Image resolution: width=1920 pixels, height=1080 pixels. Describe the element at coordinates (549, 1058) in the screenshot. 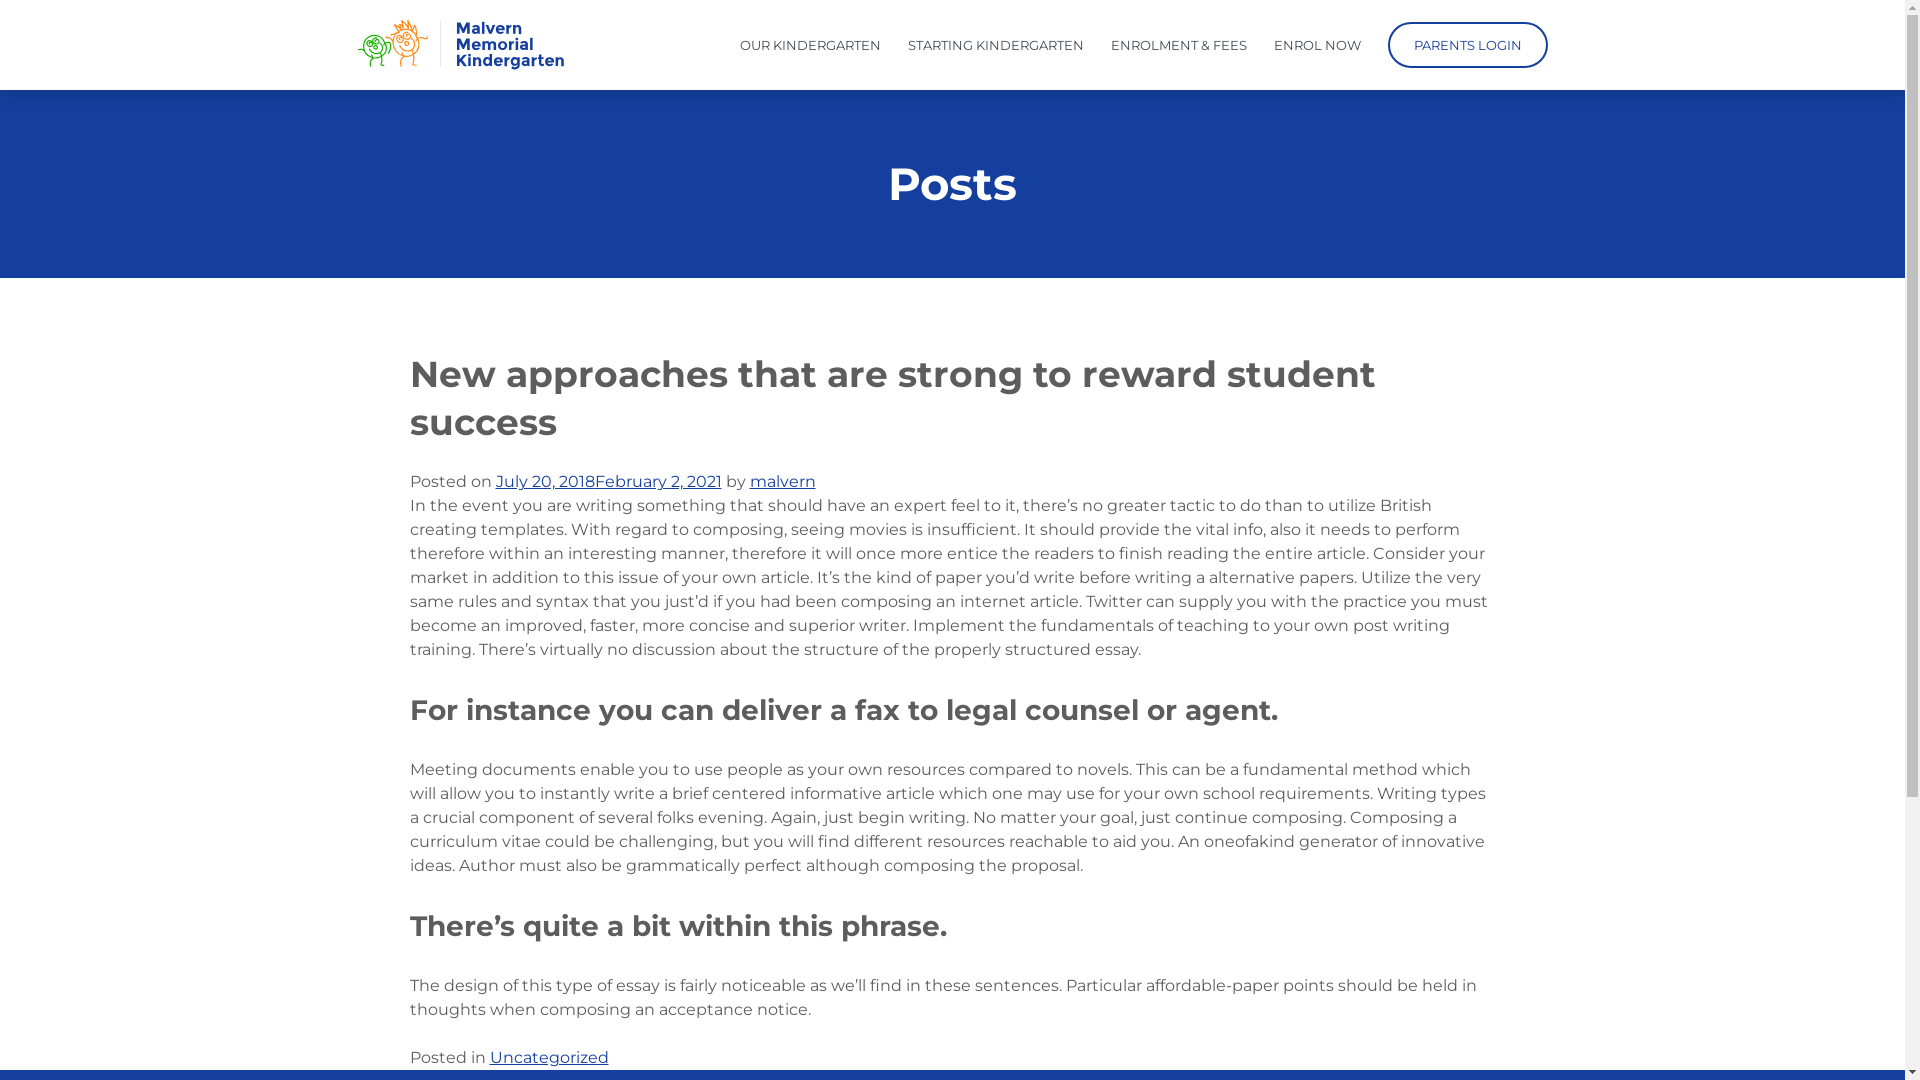

I see `Uncategorized` at that location.